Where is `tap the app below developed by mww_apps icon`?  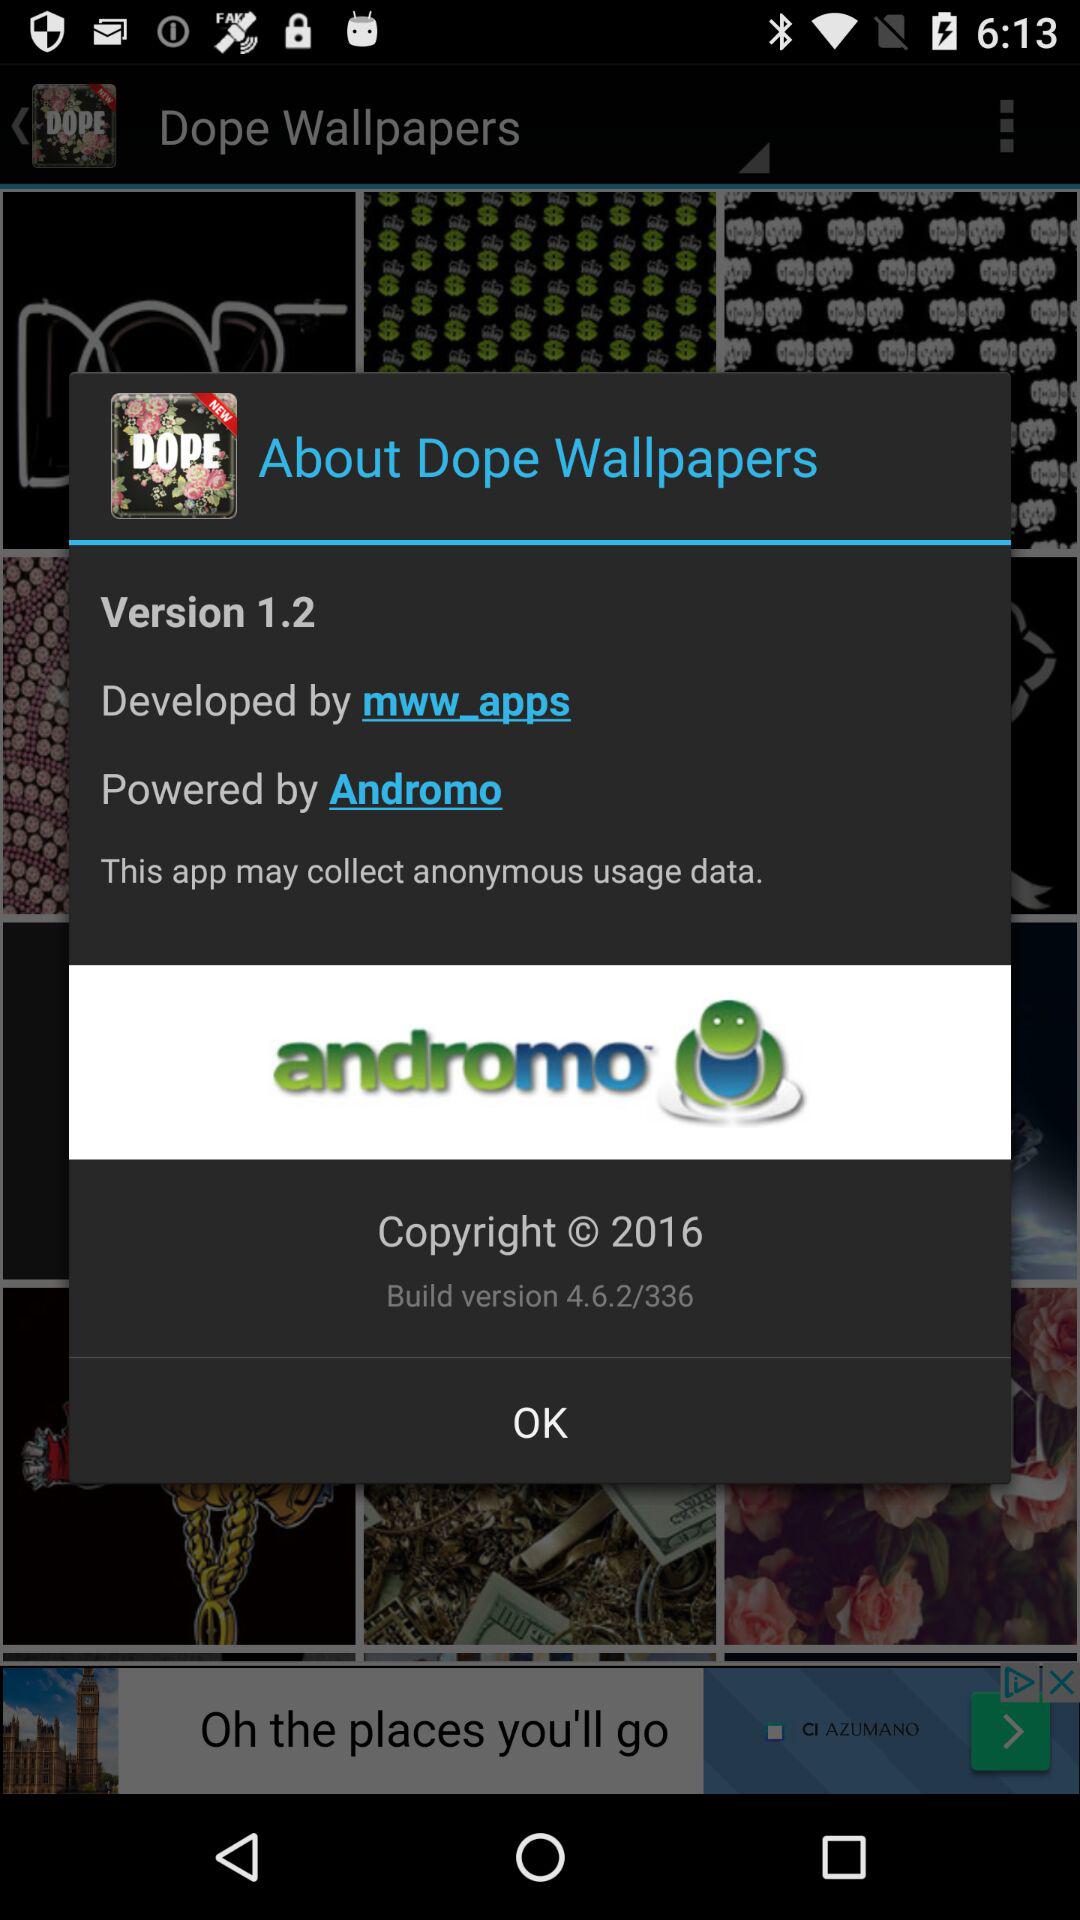
tap the app below developed by mww_apps icon is located at coordinates (540, 802).